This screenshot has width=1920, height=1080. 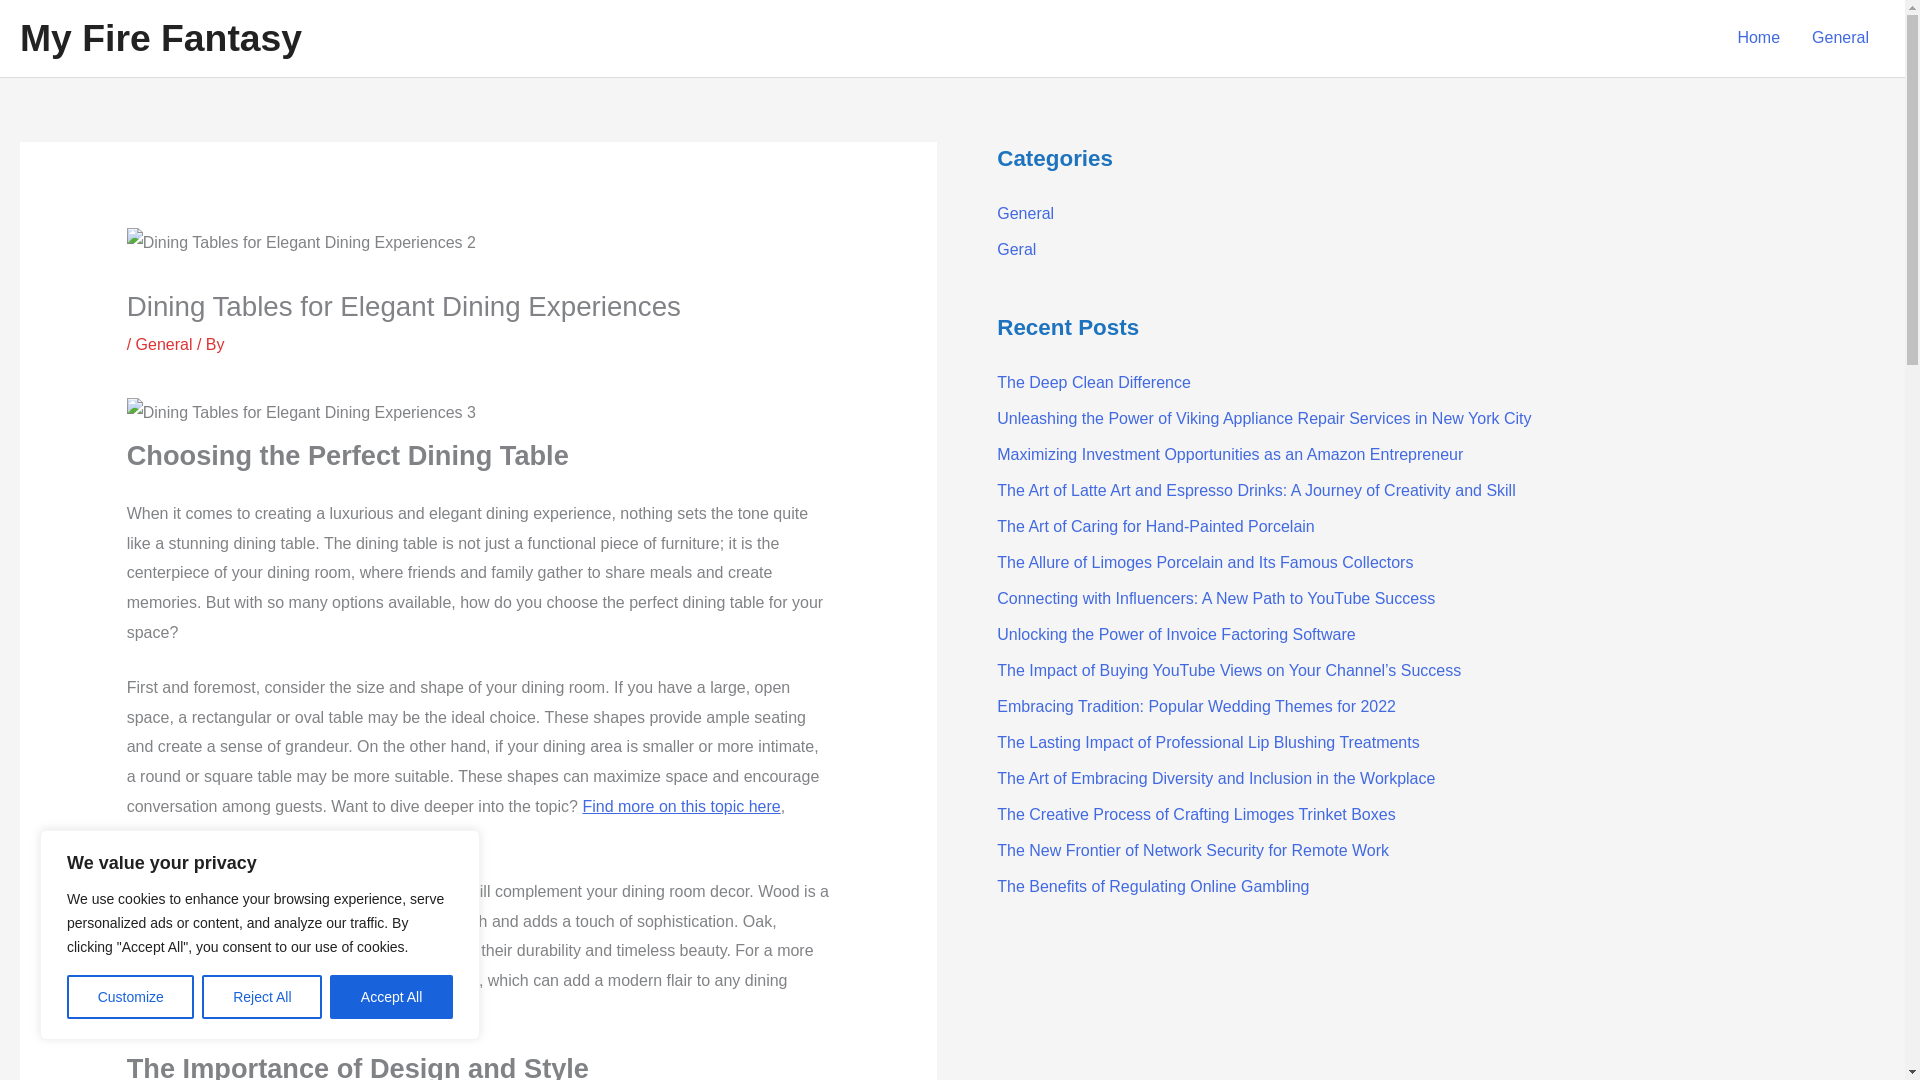 I want to click on General, so click(x=1840, y=38).